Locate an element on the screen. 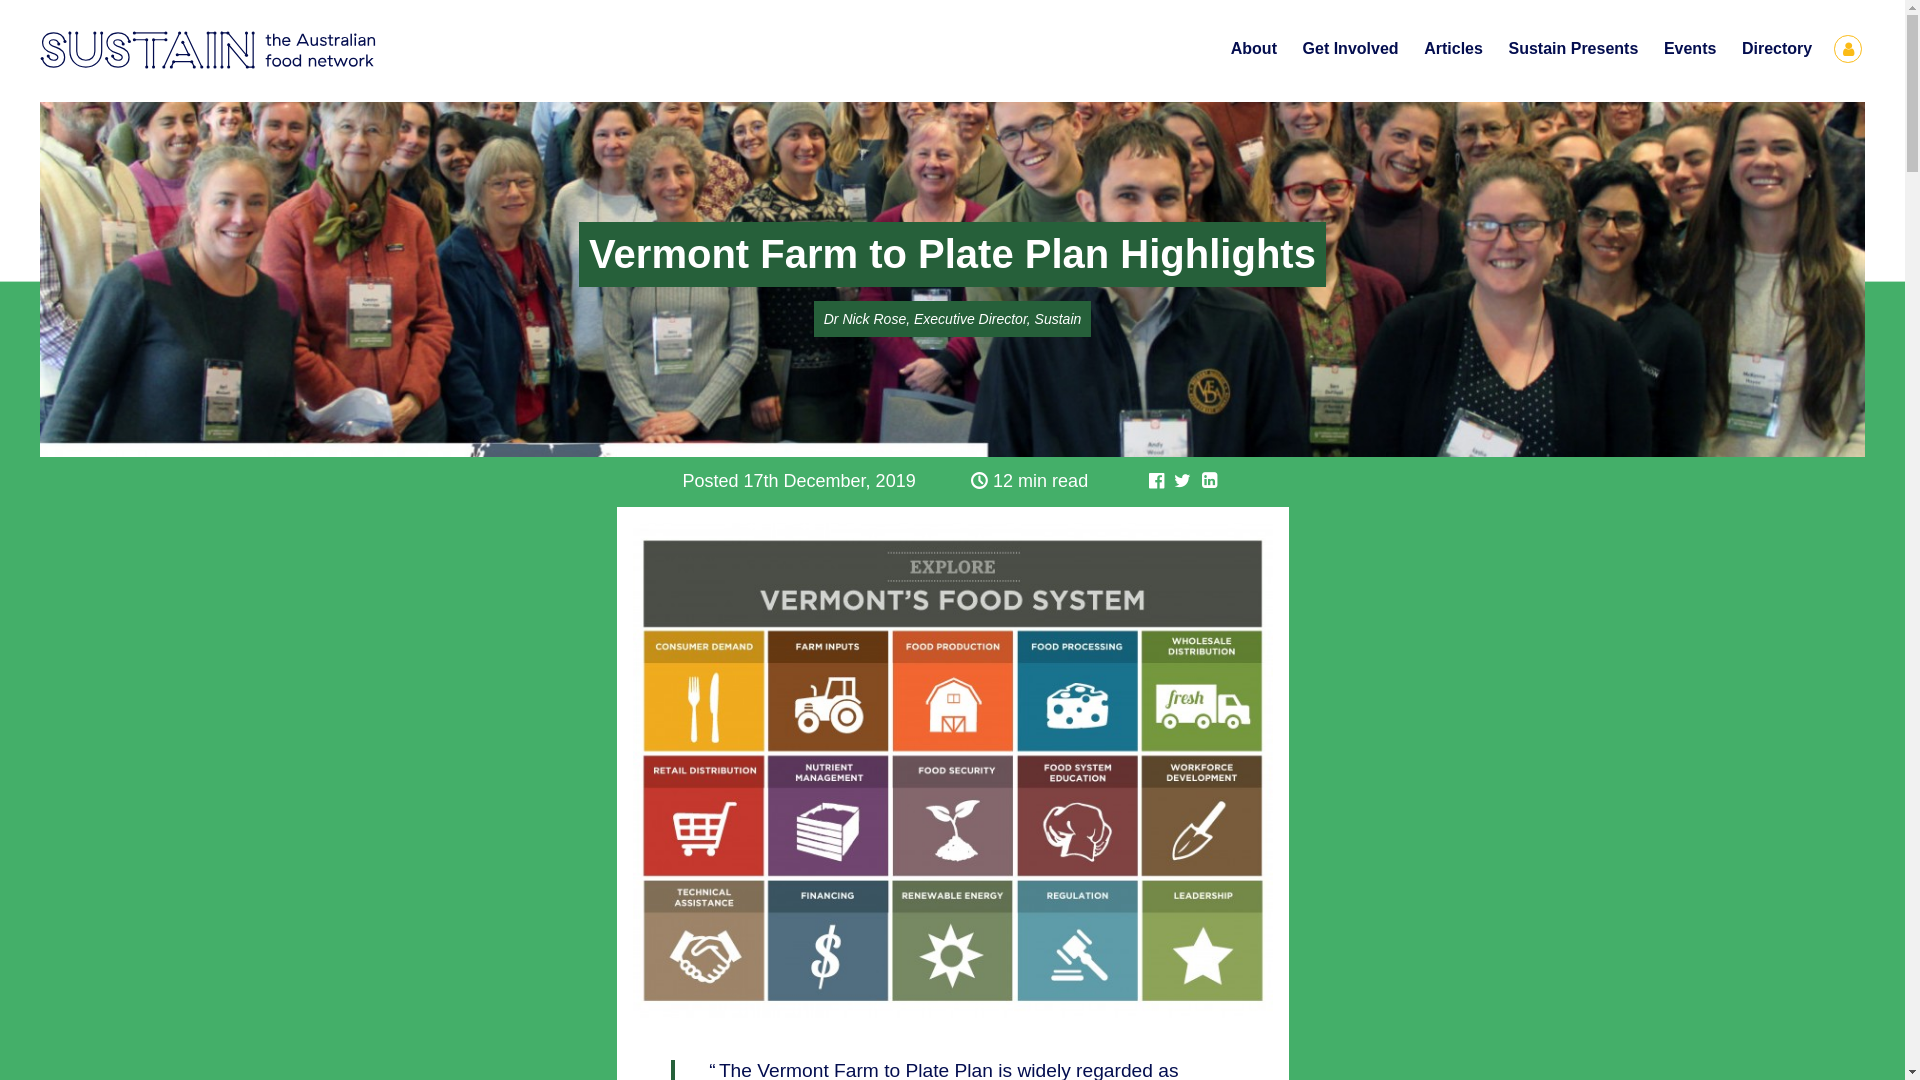  Sustain Presents is located at coordinates (1574, 49).